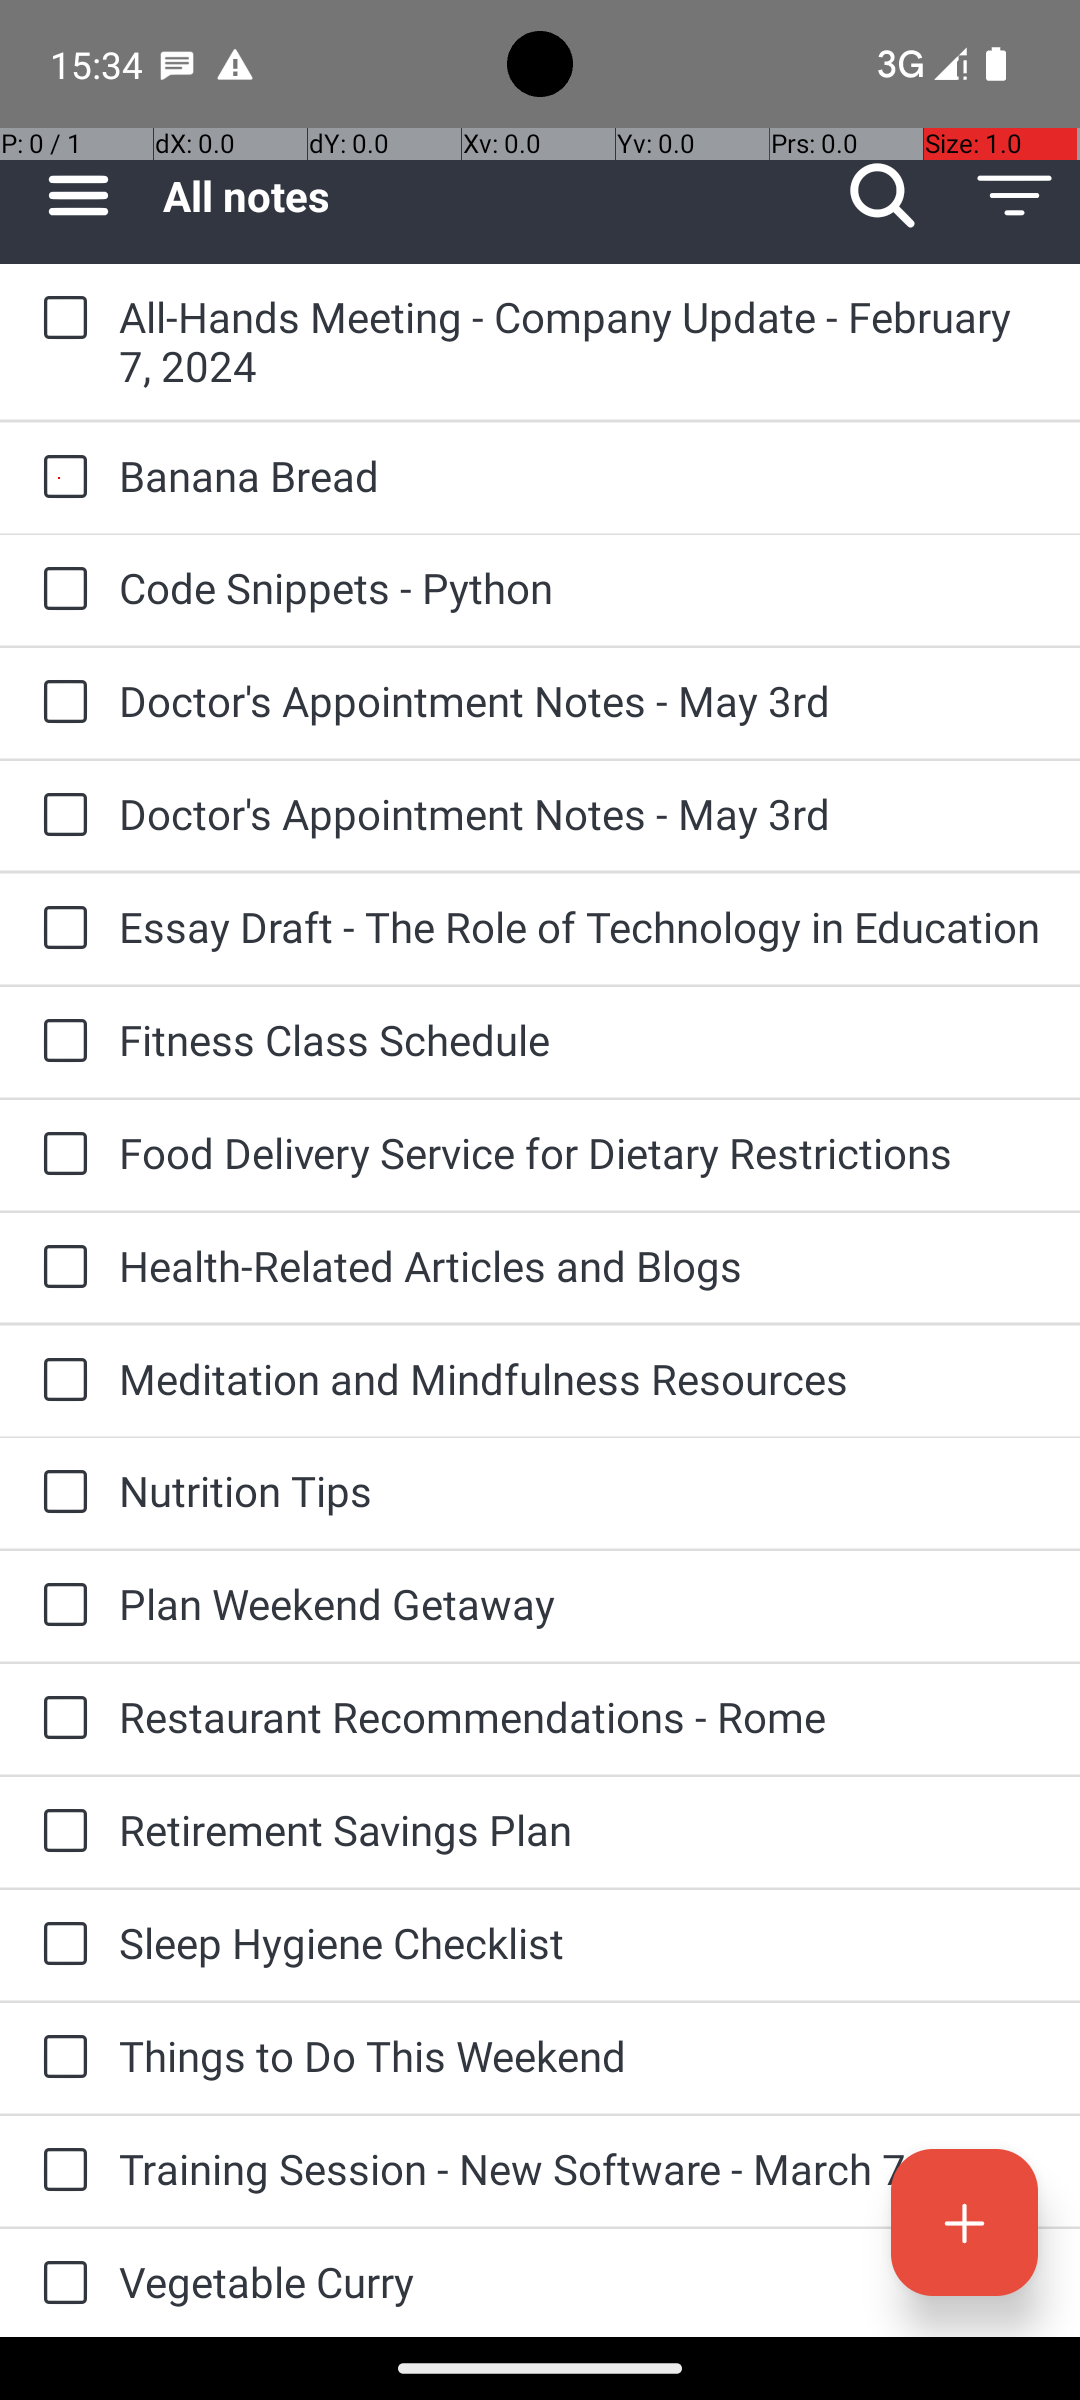 This screenshot has height=2400, width=1080. I want to click on All notes, so click(490, 196).